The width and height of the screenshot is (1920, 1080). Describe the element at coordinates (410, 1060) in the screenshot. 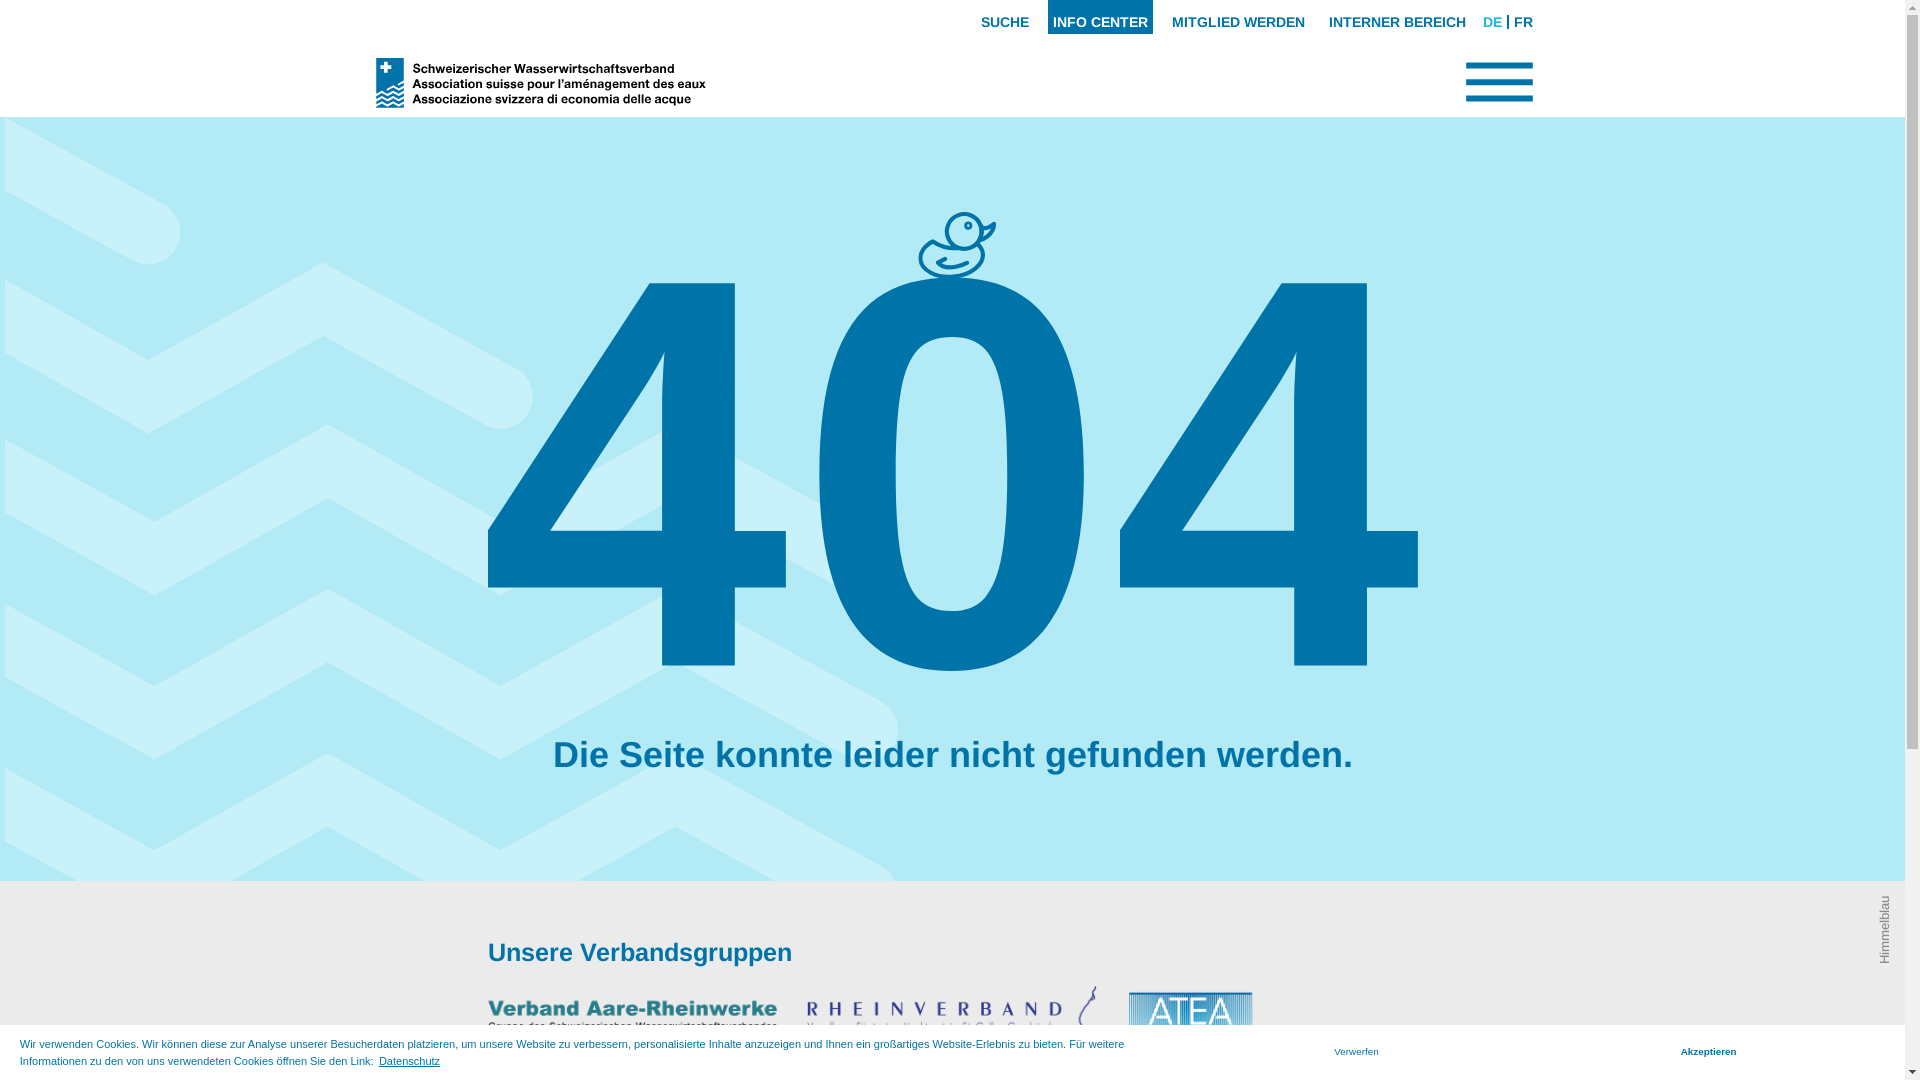

I see `Datenschutz` at that location.